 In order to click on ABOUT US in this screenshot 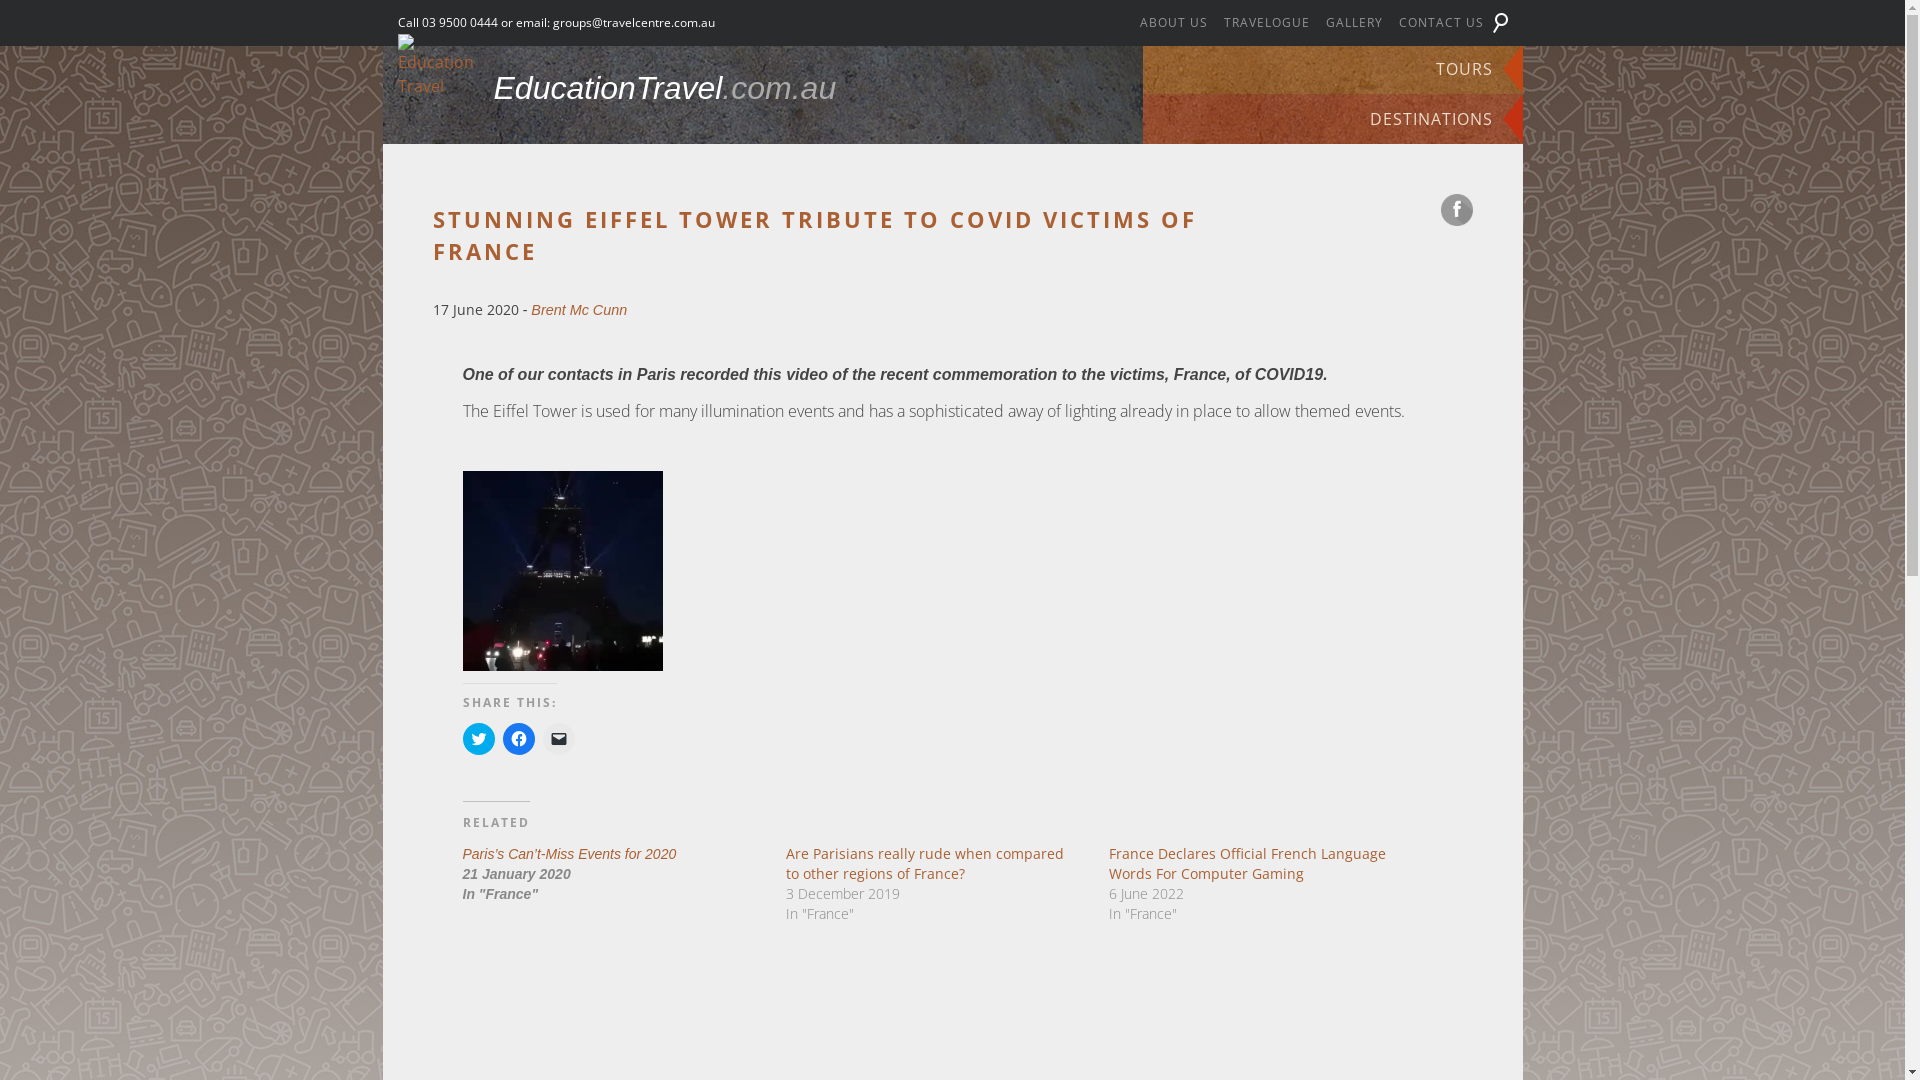, I will do `click(1174, 23)`.